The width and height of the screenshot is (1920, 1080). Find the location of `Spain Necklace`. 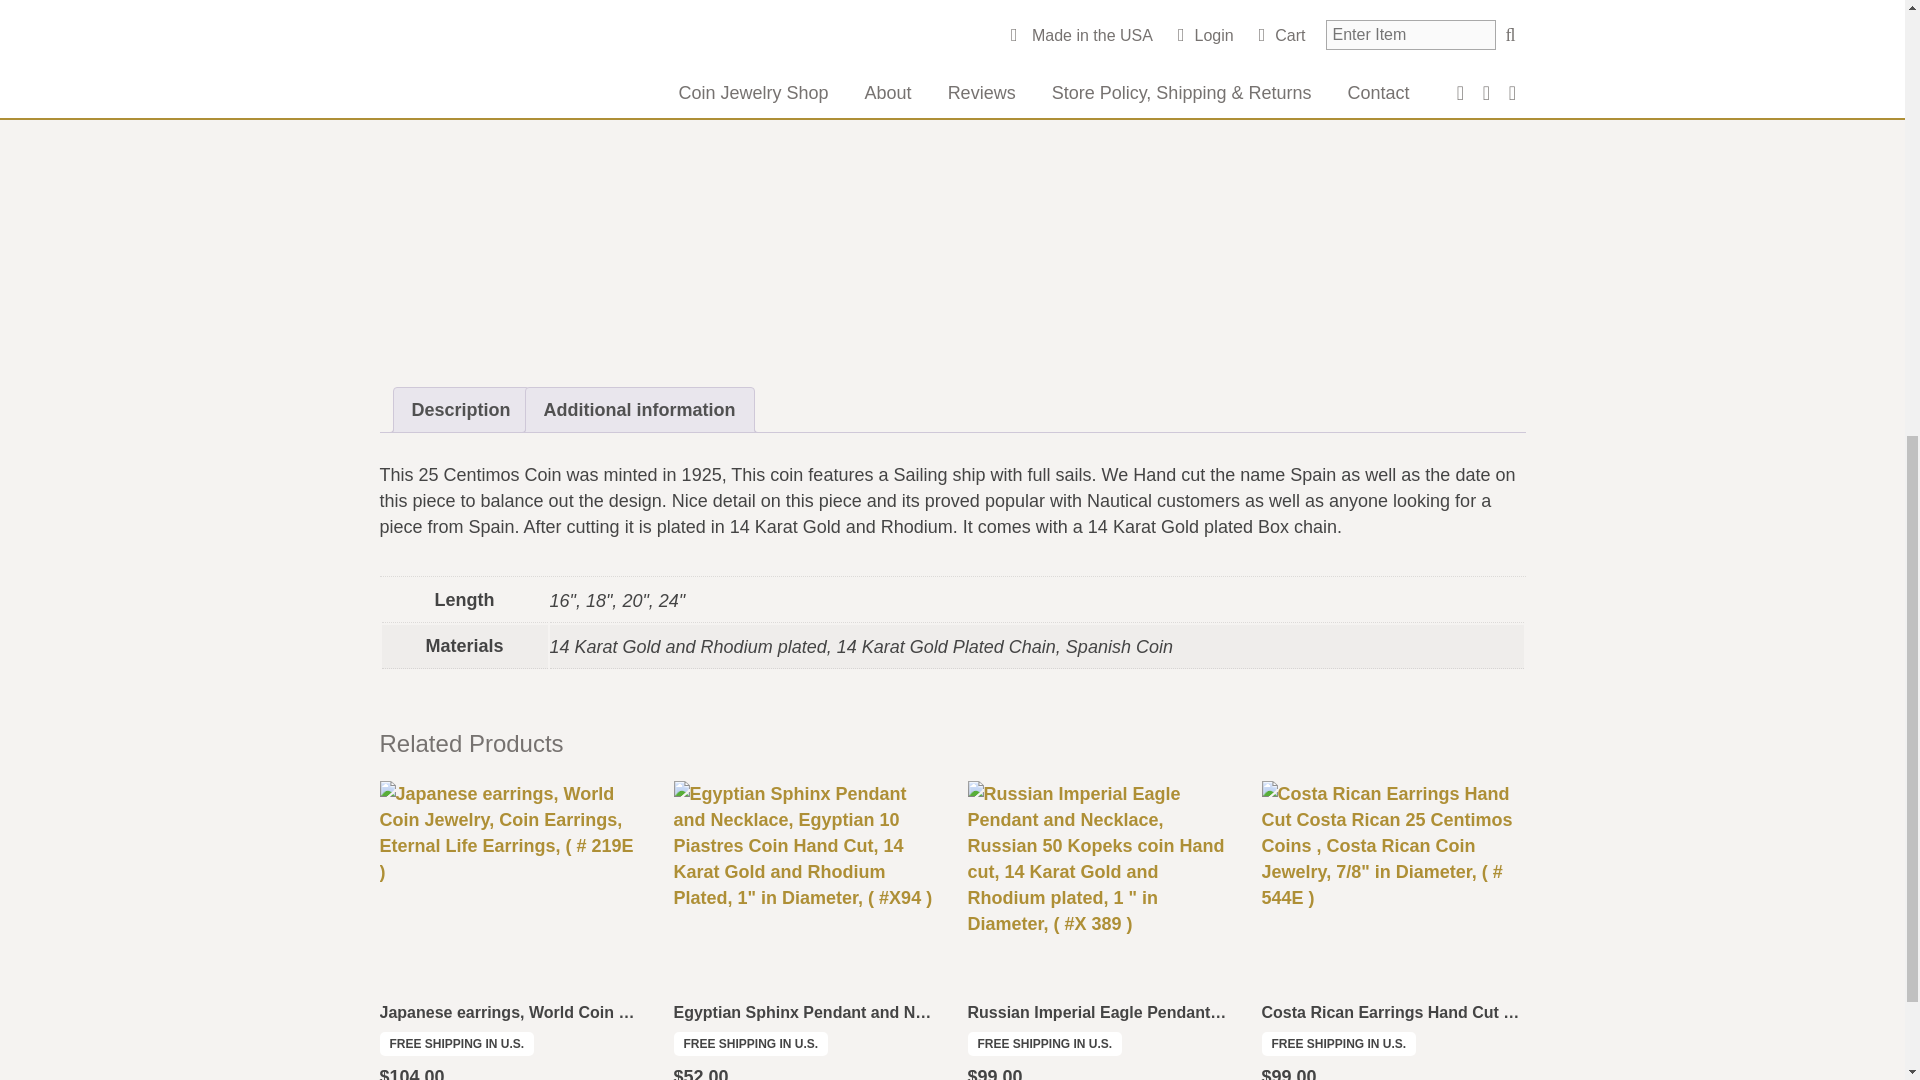

Spain Necklace is located at coordinates (1350, 3).